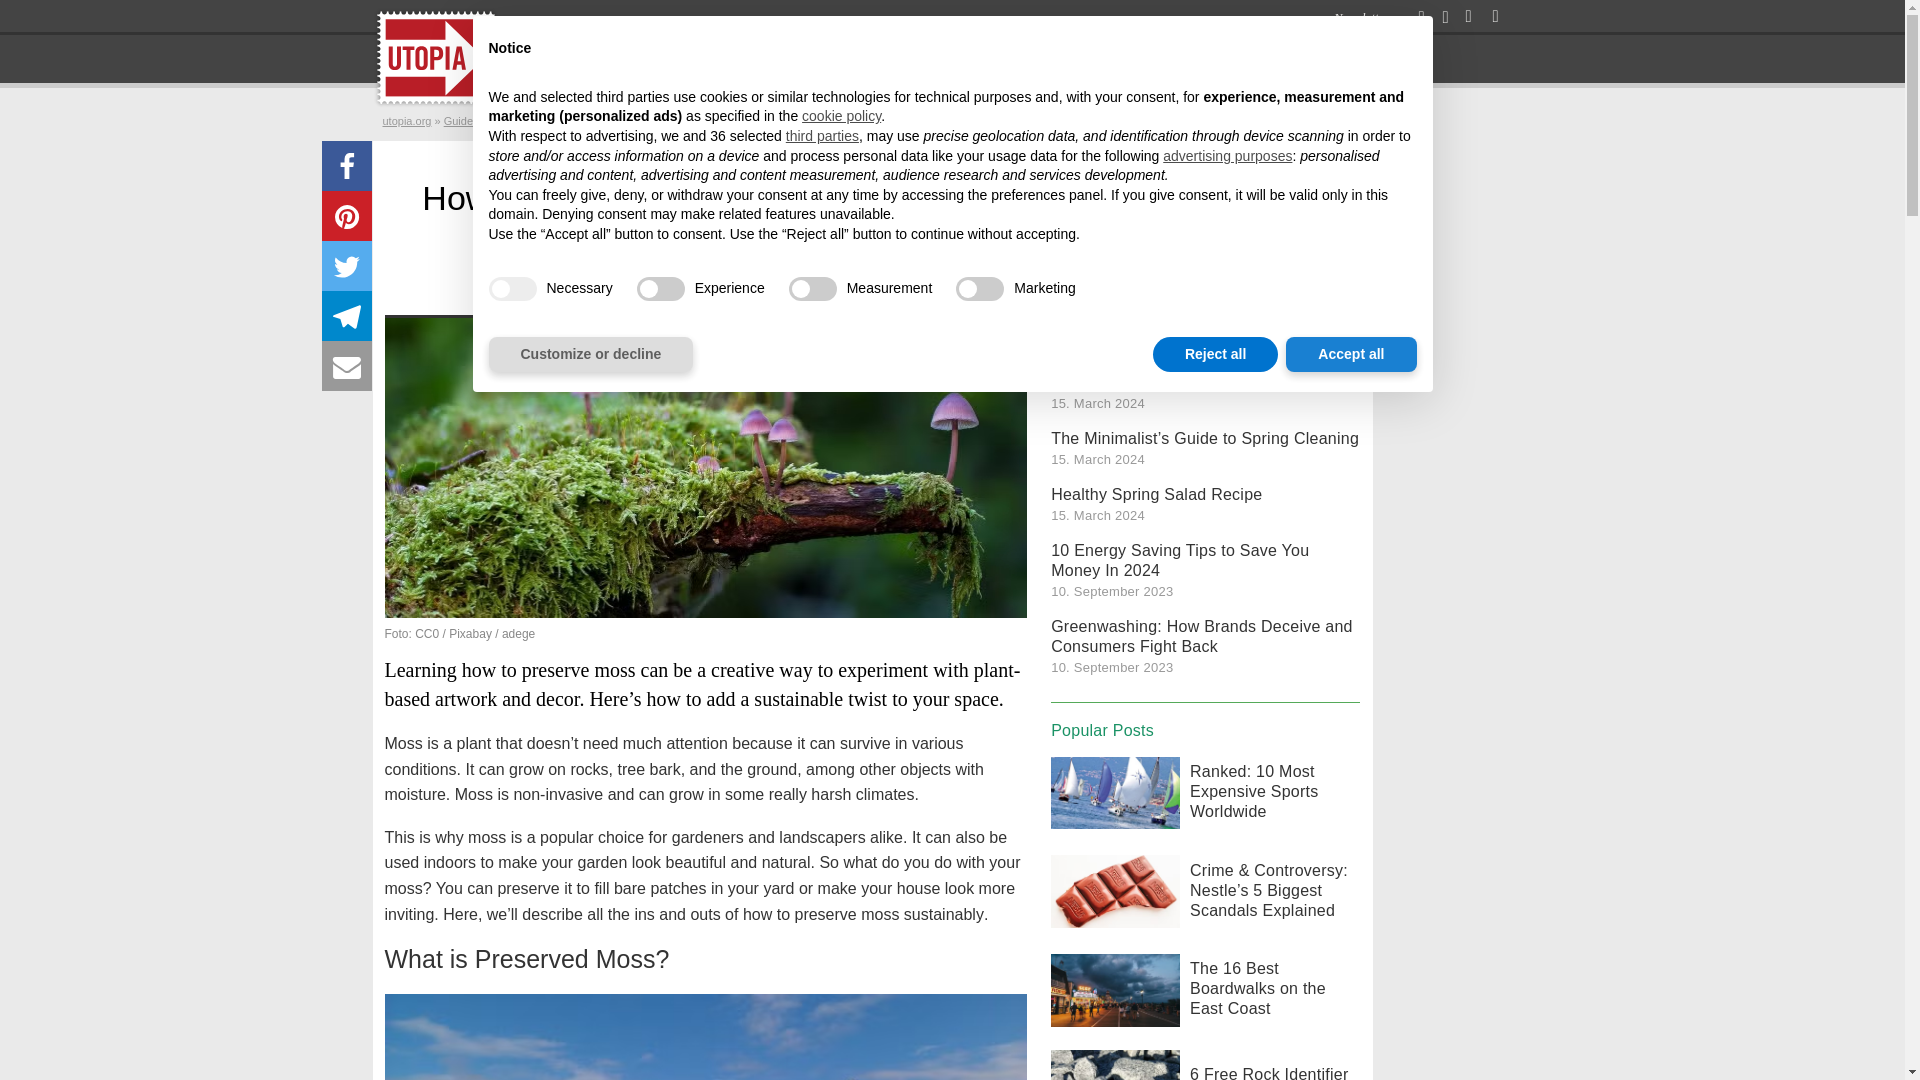  Describe the element at coordinates (347, 265) in the screenshot. I see `Tweet on Twitter` at that location.